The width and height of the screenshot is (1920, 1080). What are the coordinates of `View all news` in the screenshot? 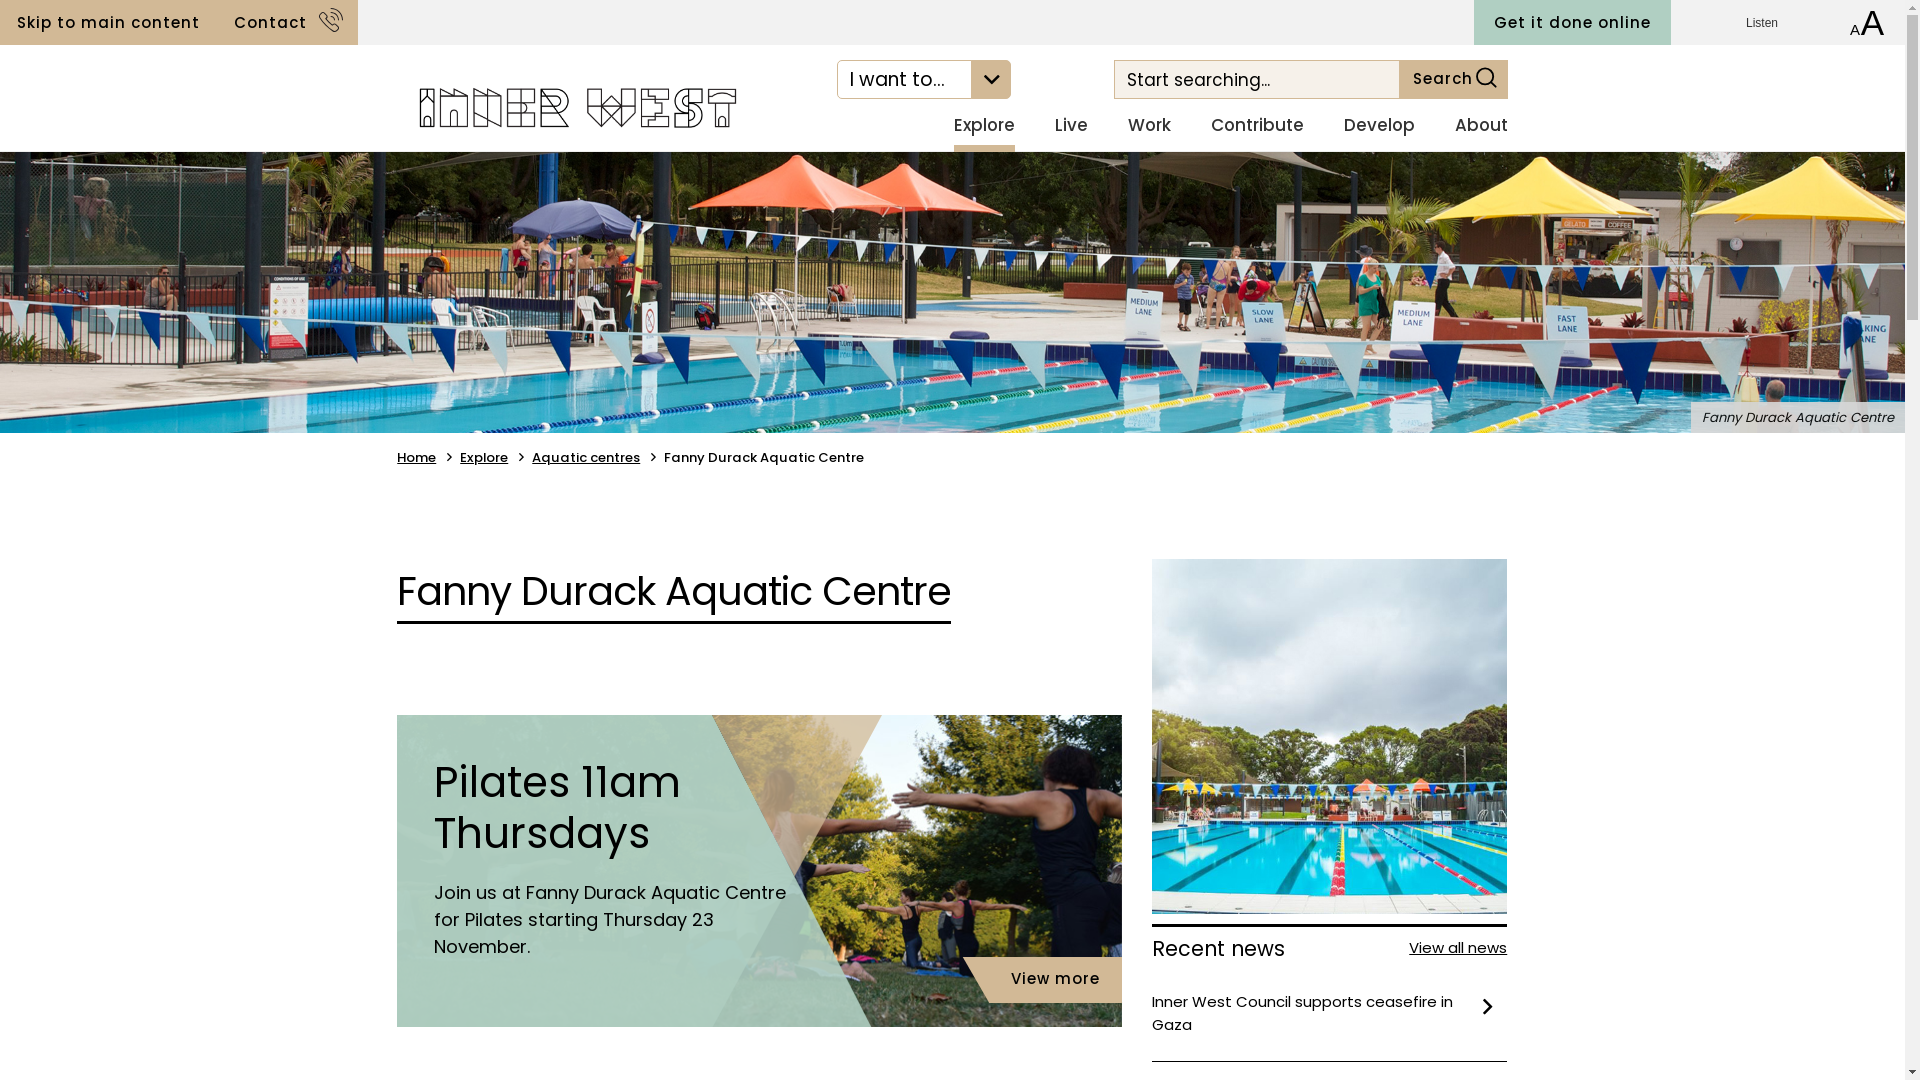 It's located at (1458, 948).